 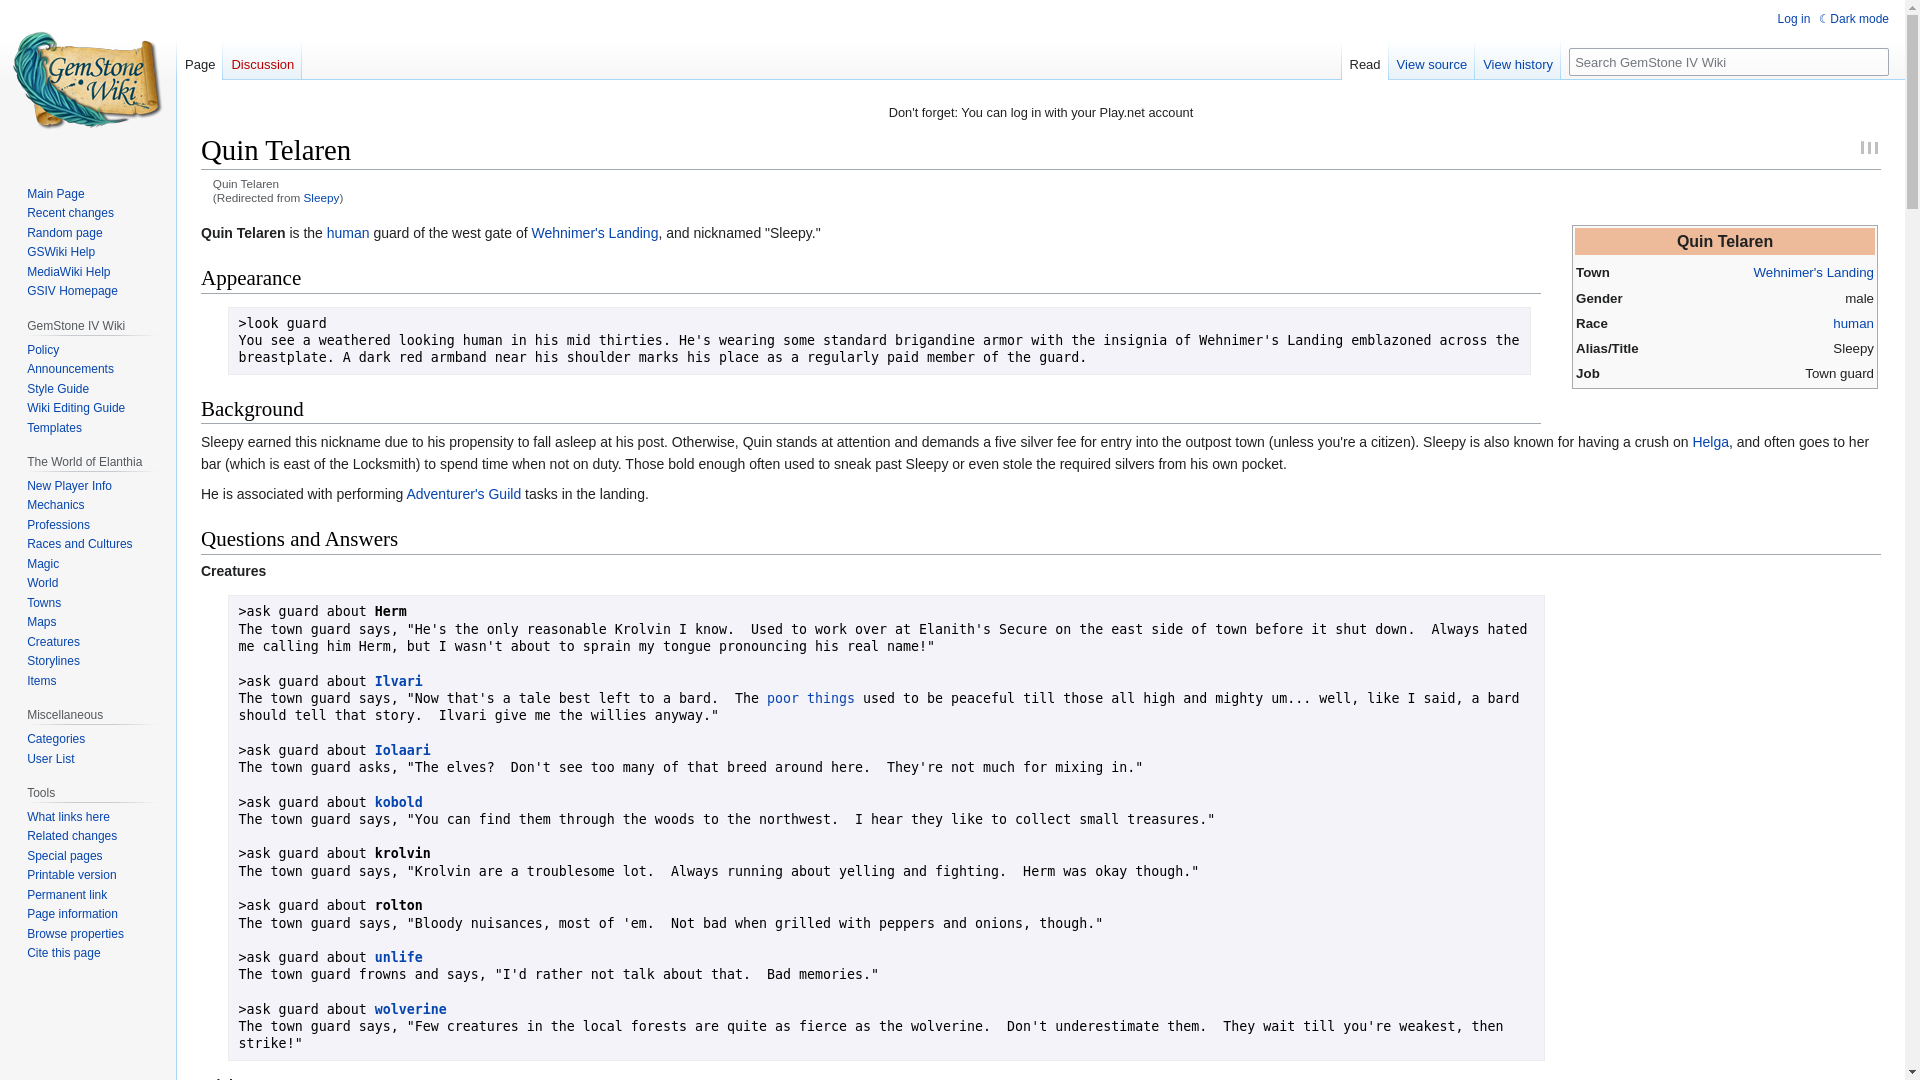 I want to click on human, so click(x=1853, y=323).